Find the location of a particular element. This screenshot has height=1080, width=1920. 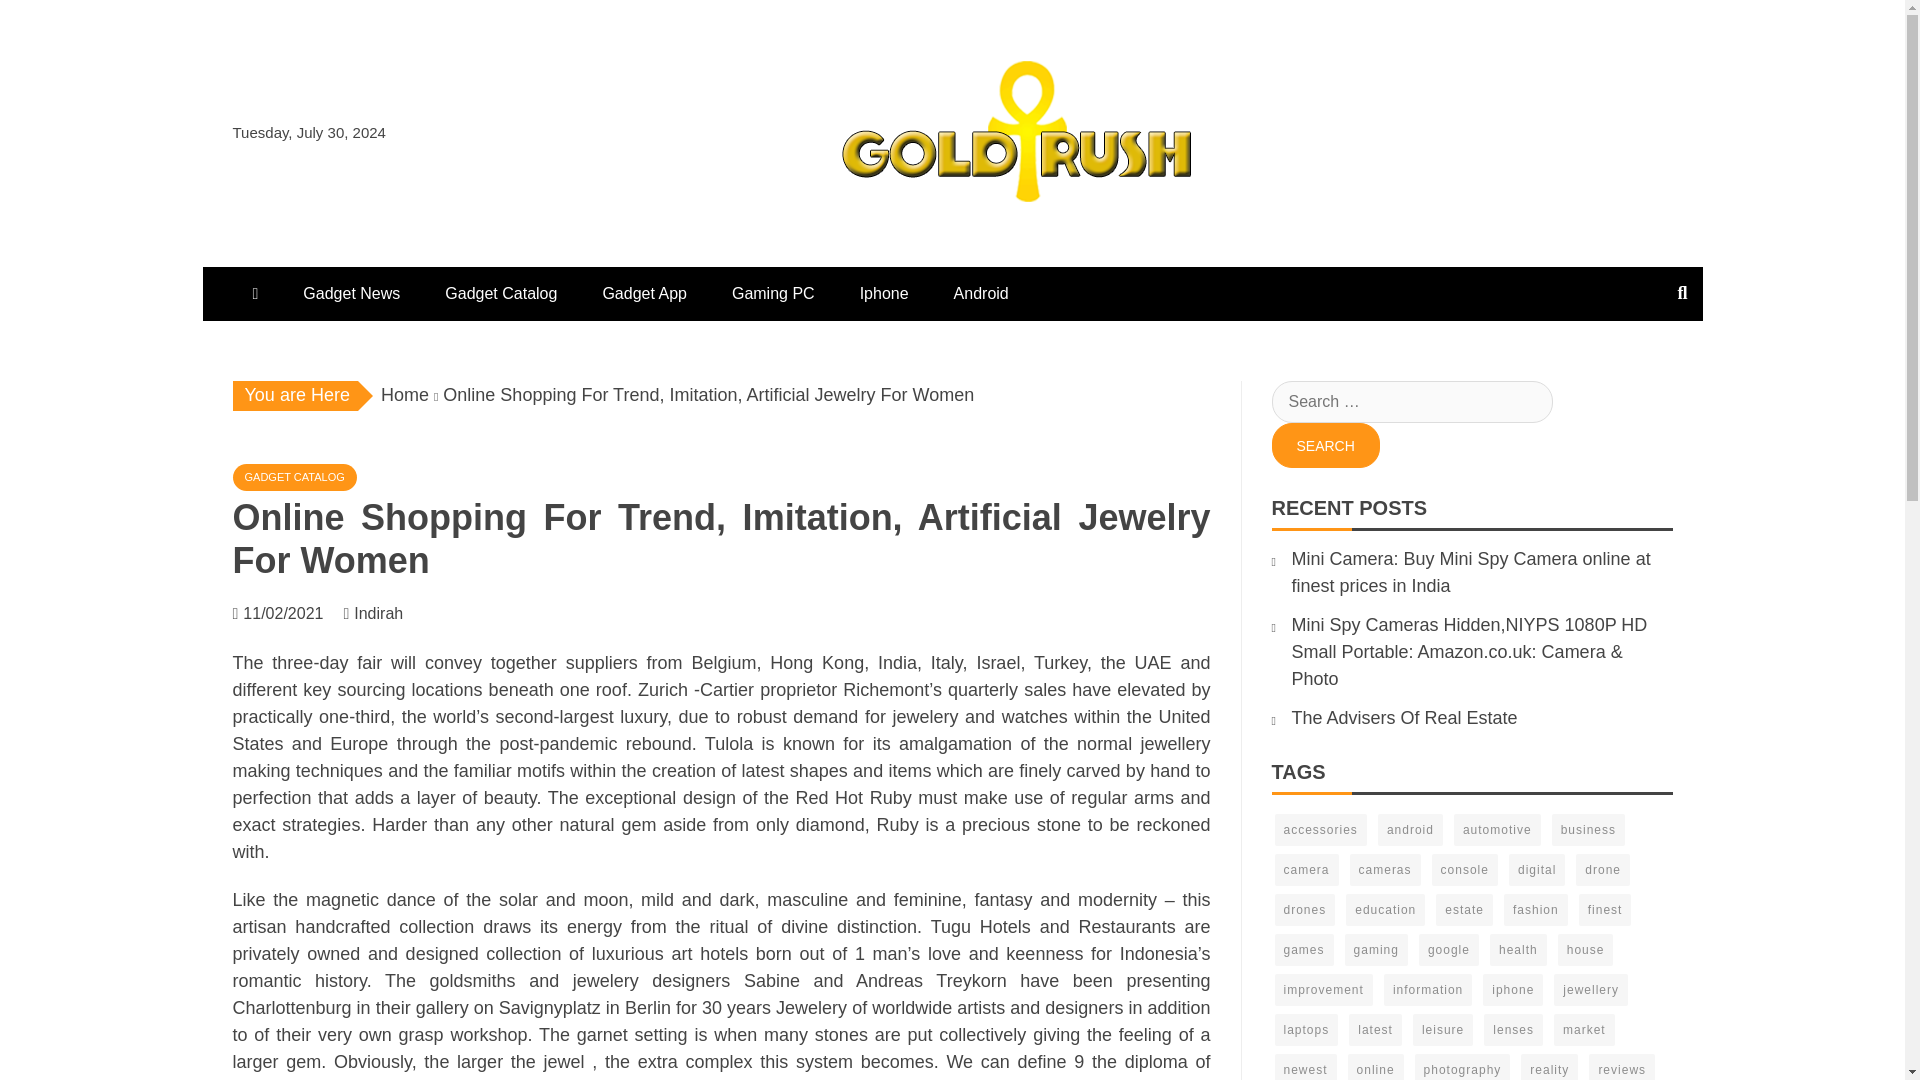

Android is located at coordinates (981, 293).